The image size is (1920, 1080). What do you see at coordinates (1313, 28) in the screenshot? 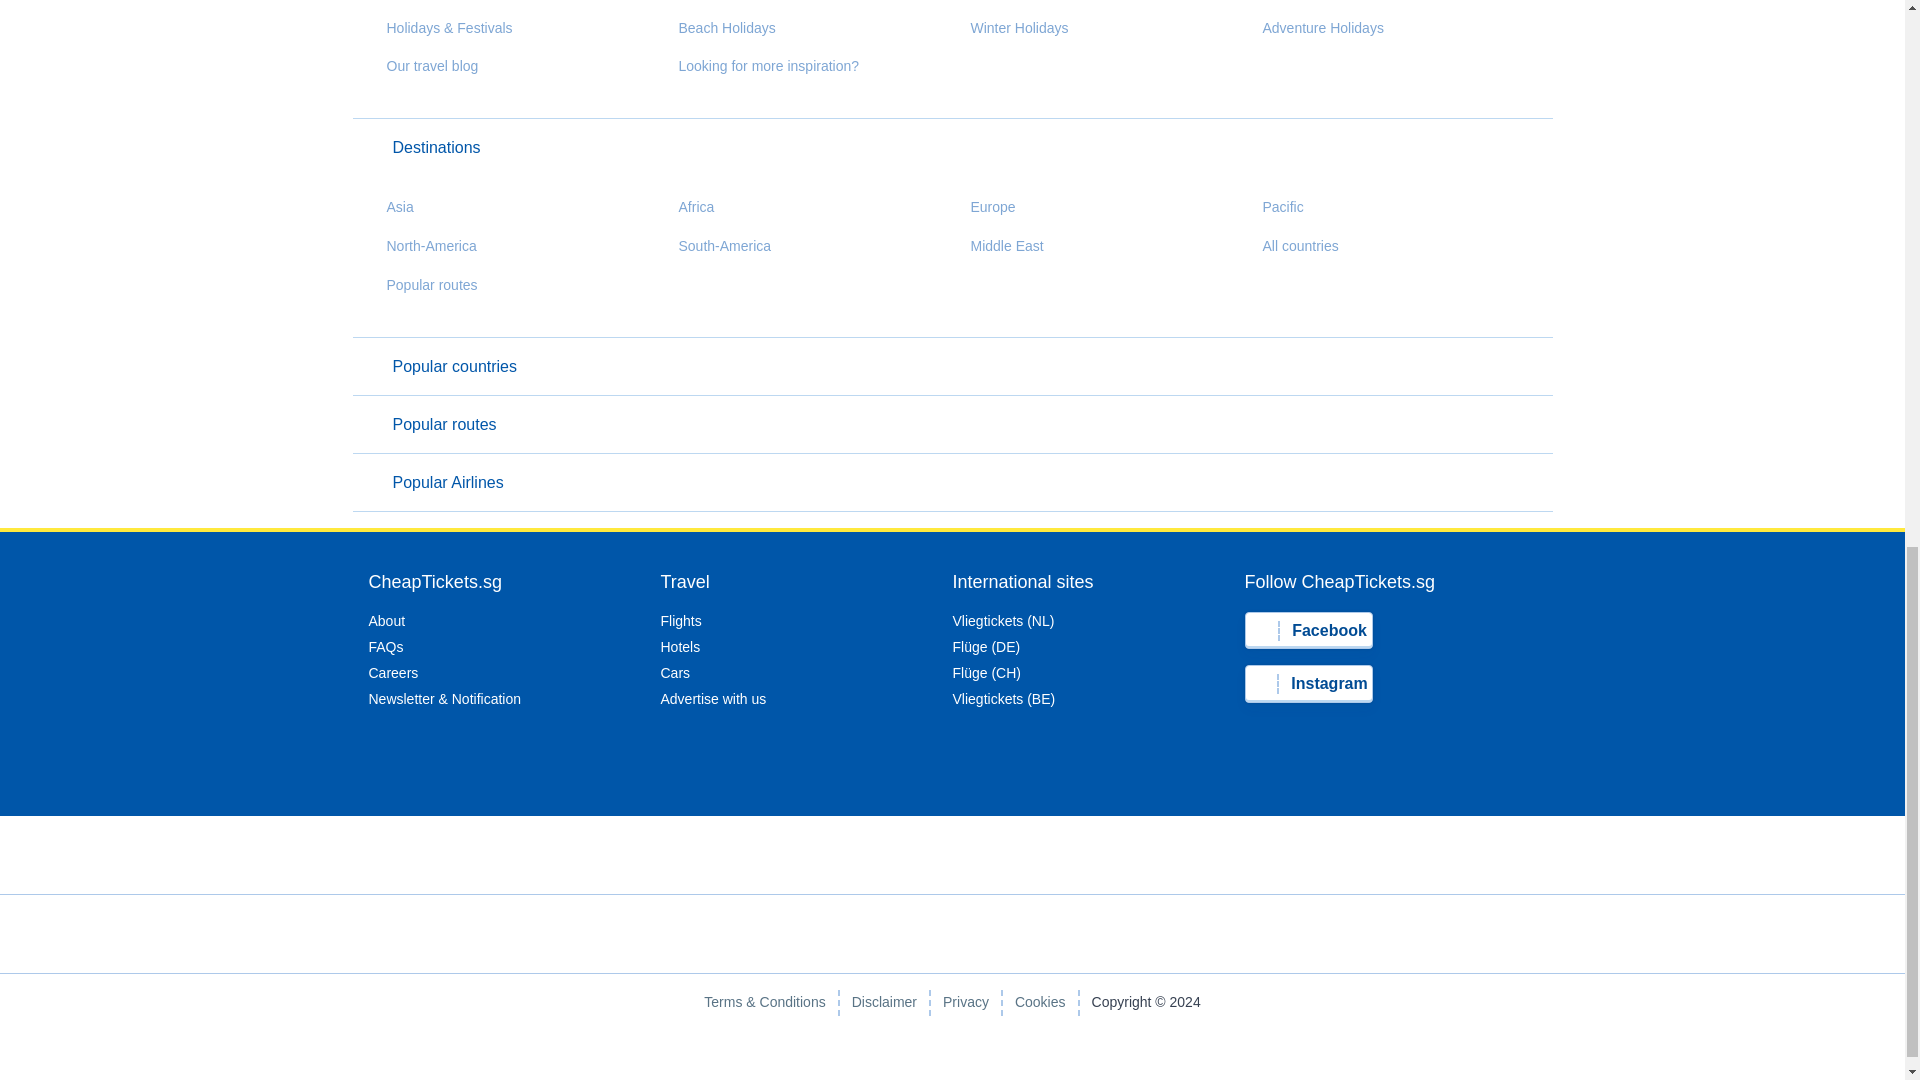
I see `Adventure Holidays` at bounding box center [1313, 28].